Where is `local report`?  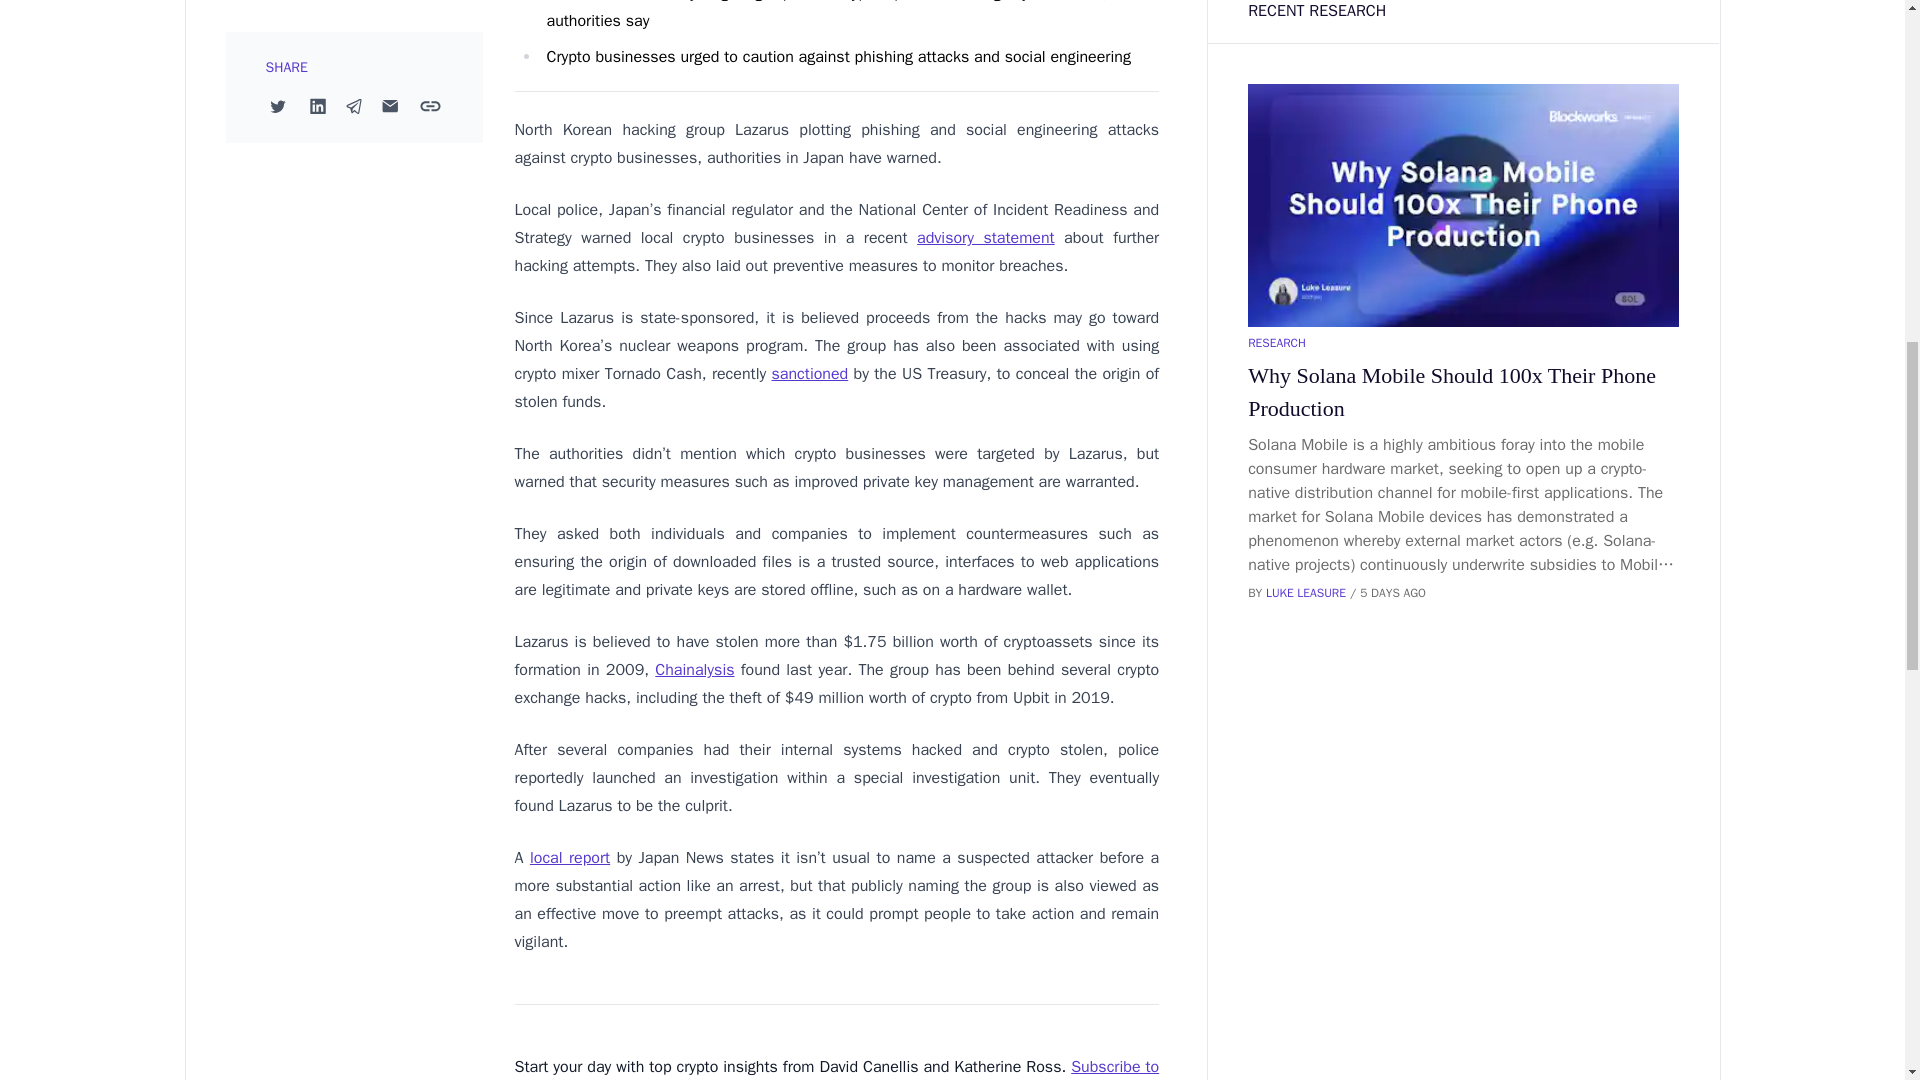 local report is located at coordinates (570, 858).